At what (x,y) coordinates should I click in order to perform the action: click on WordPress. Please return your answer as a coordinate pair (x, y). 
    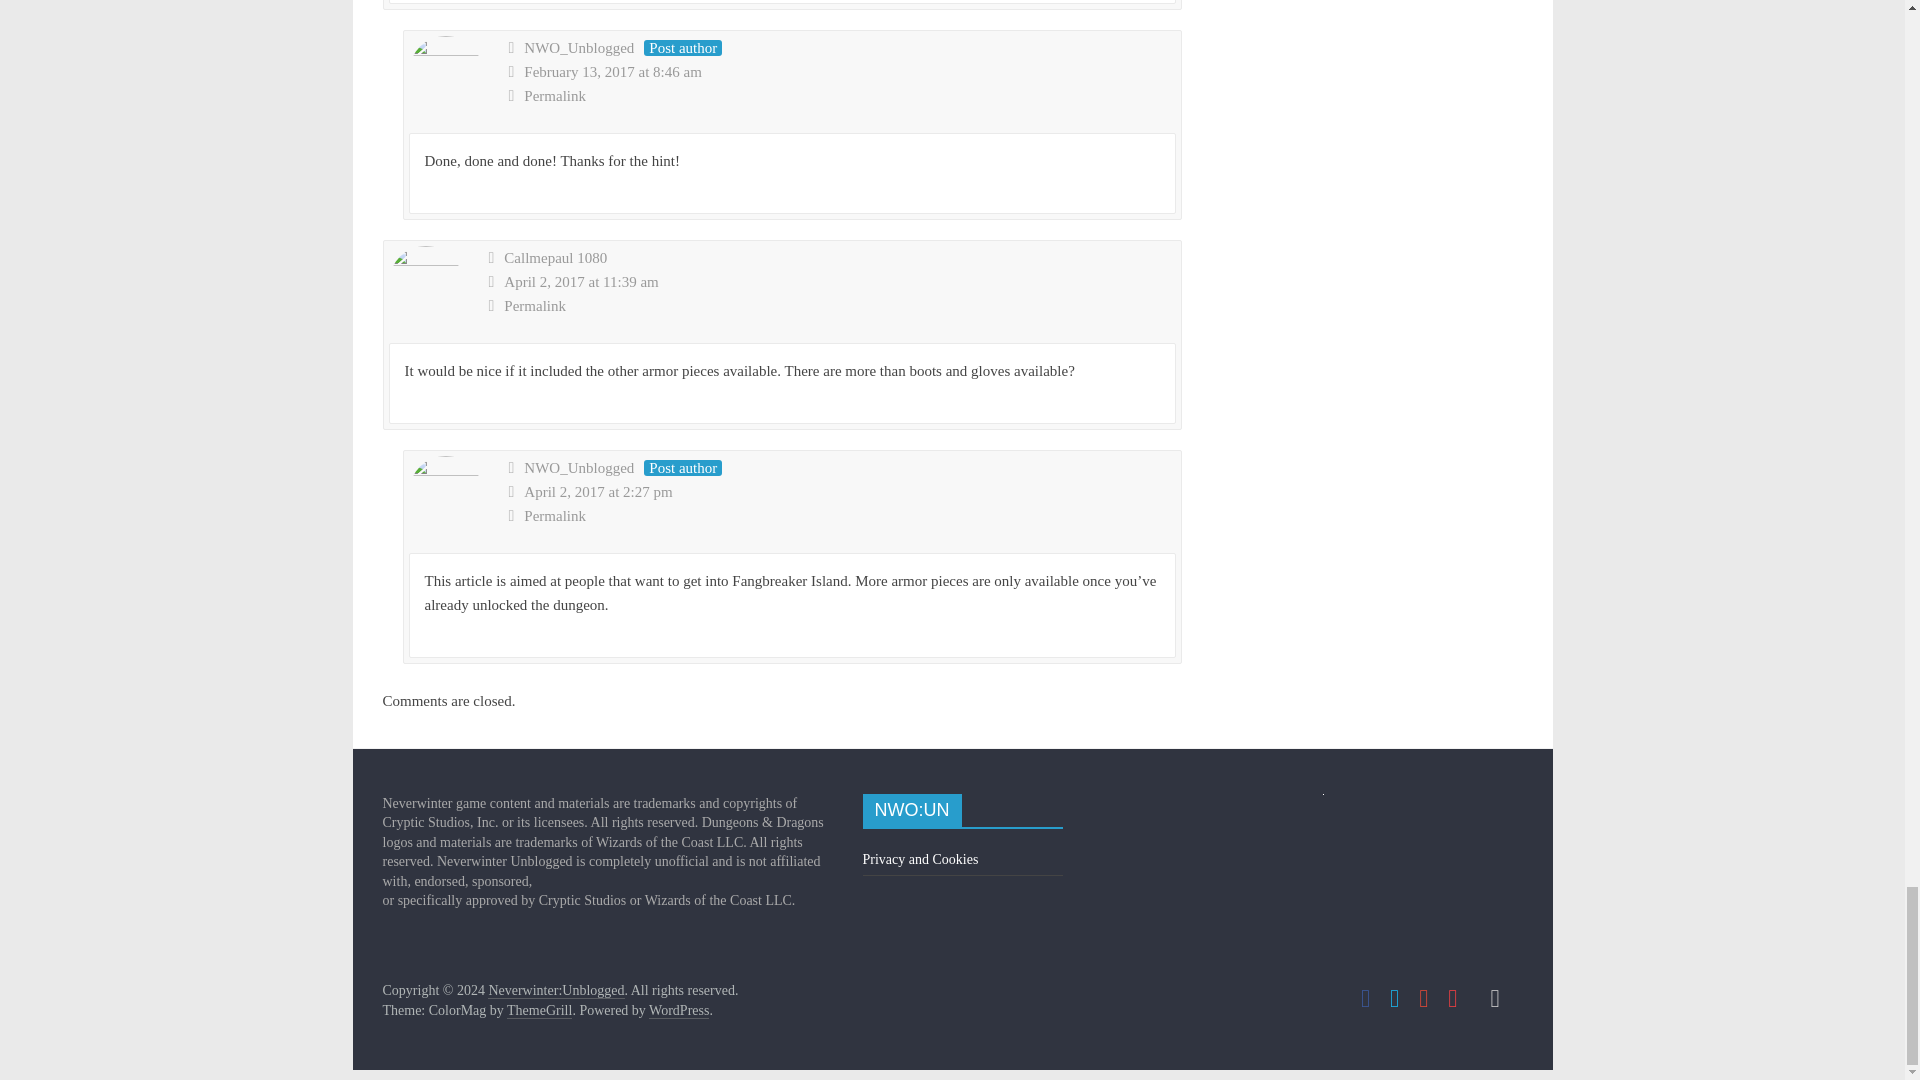
    Looking at the image, I should click on (678, 1011).